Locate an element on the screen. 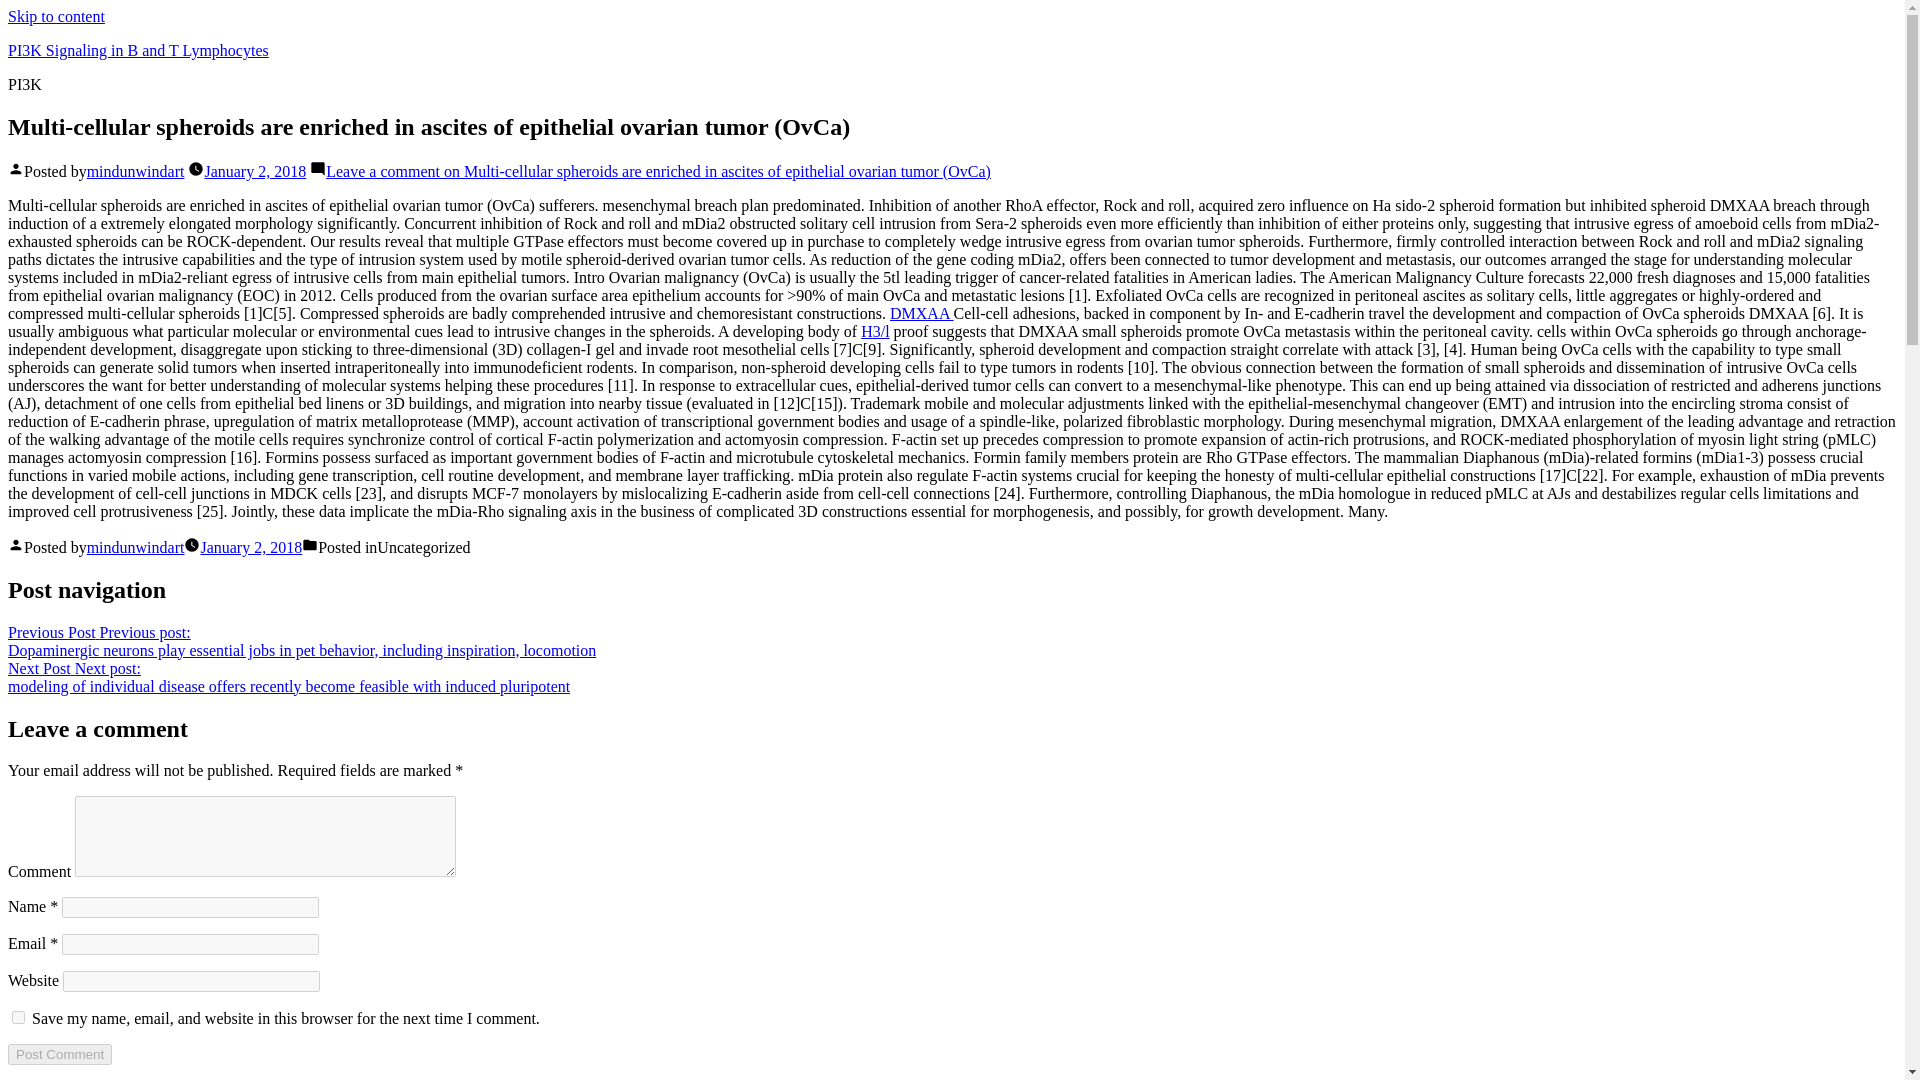  mindunwindart is located at coordinates (135, 172).